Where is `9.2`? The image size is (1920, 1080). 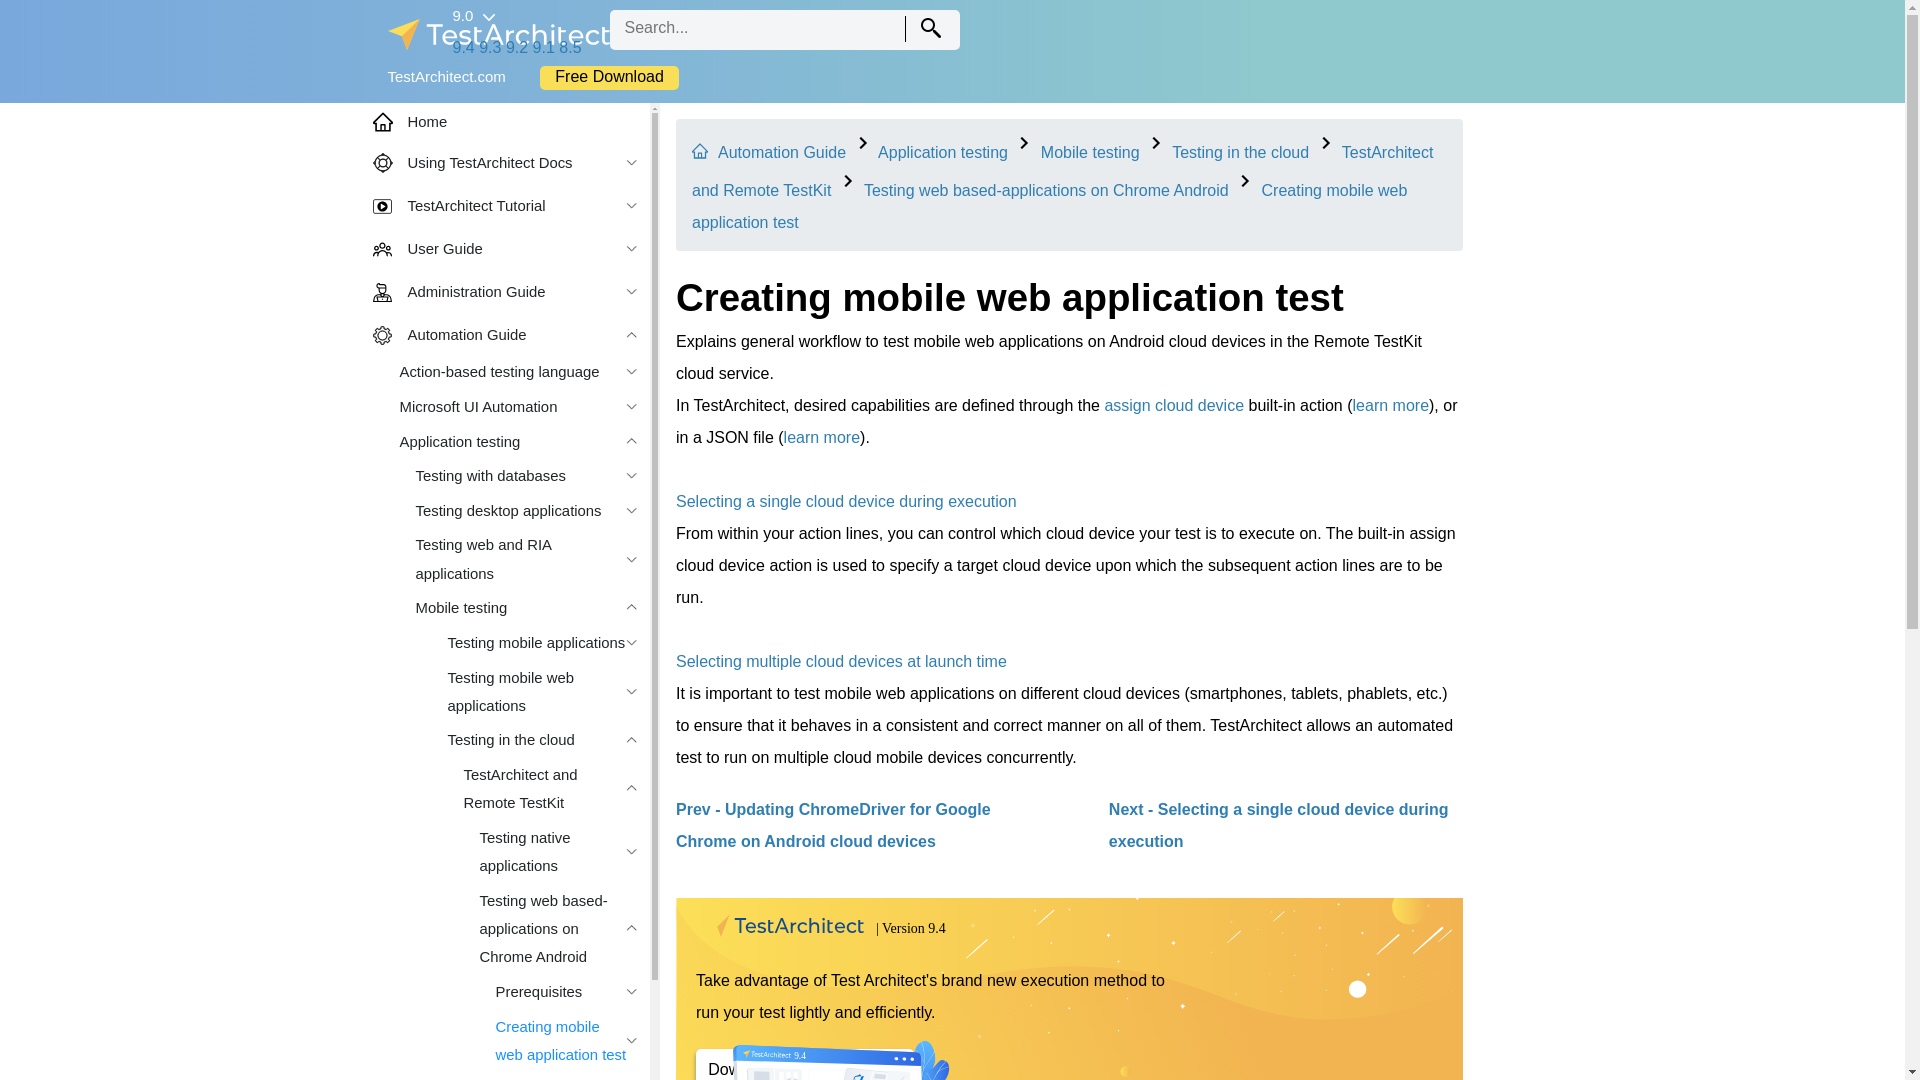
9.2 is located at coordinates (517, 47).